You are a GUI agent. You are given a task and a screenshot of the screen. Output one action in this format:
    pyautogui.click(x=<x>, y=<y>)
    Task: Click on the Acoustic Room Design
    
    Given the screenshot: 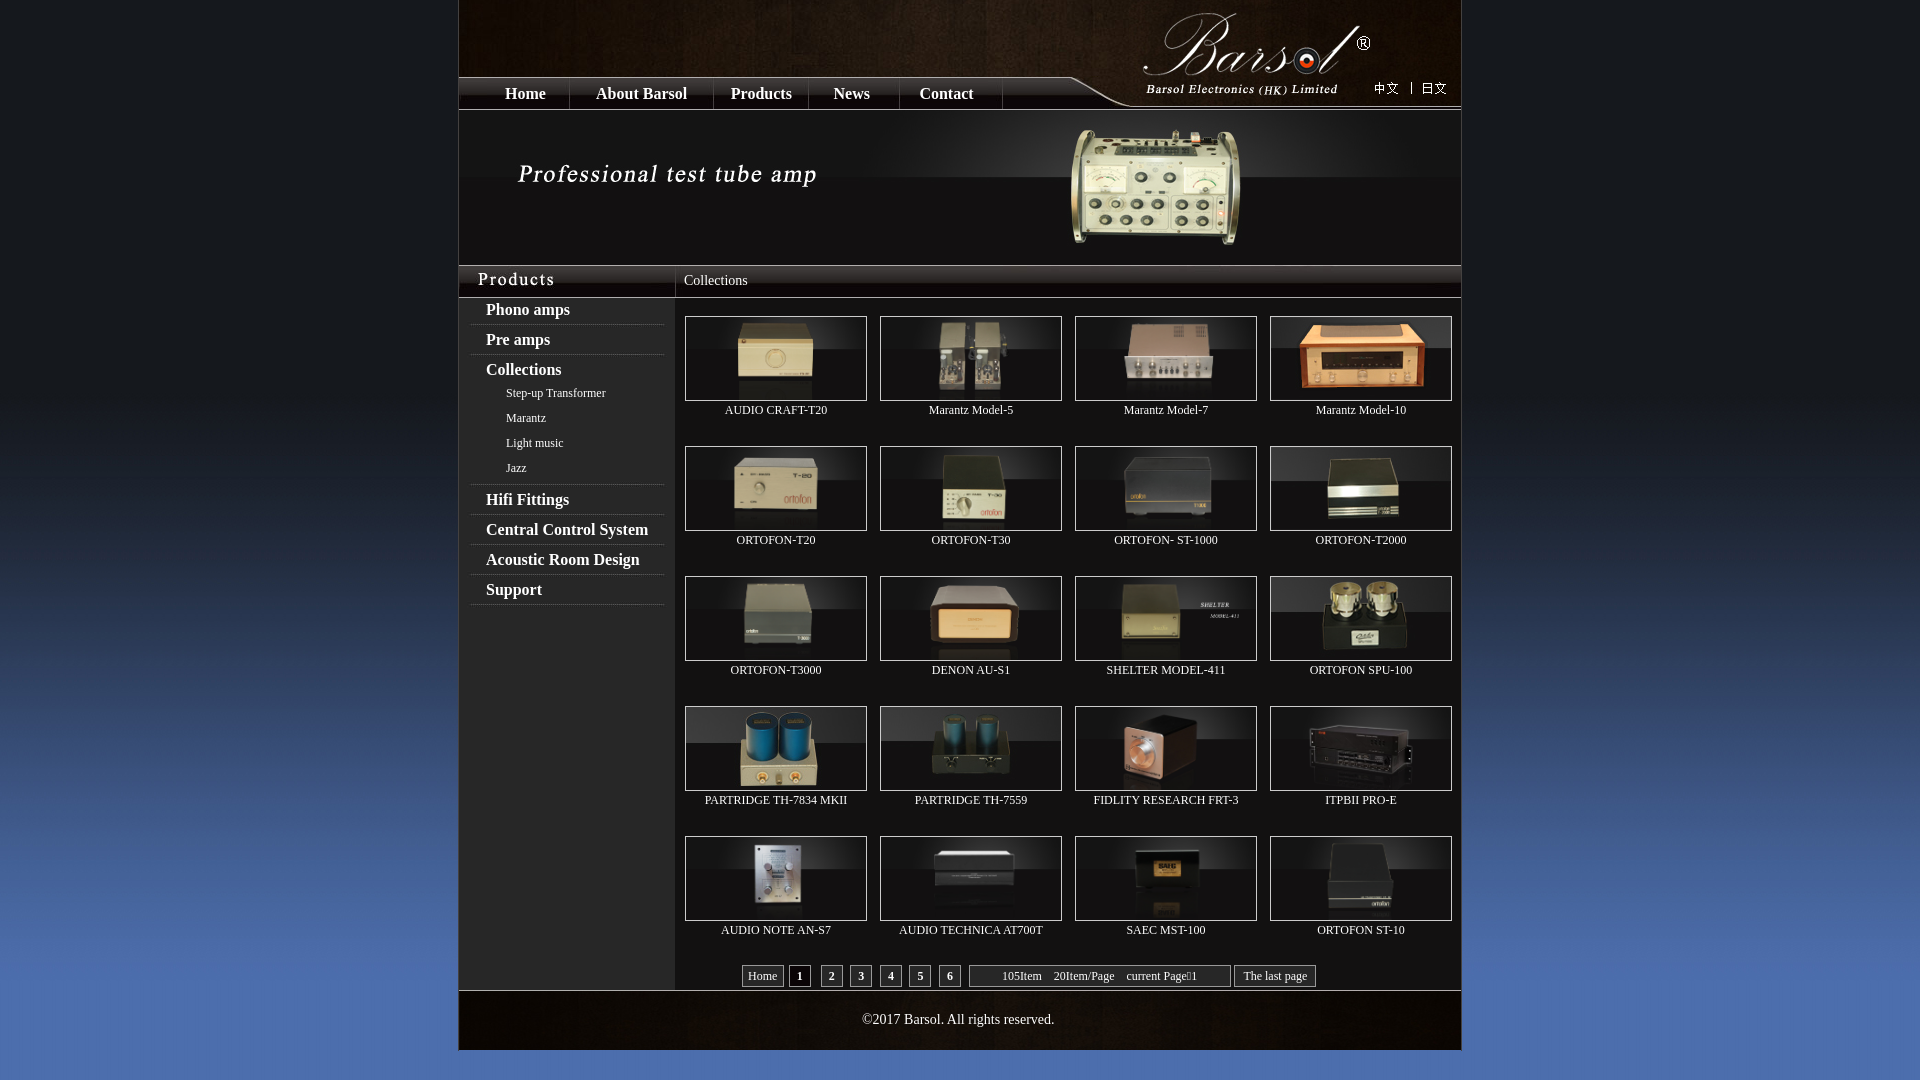 What is the action you would take?
    pyautogui.click(x=567, y=560)
    